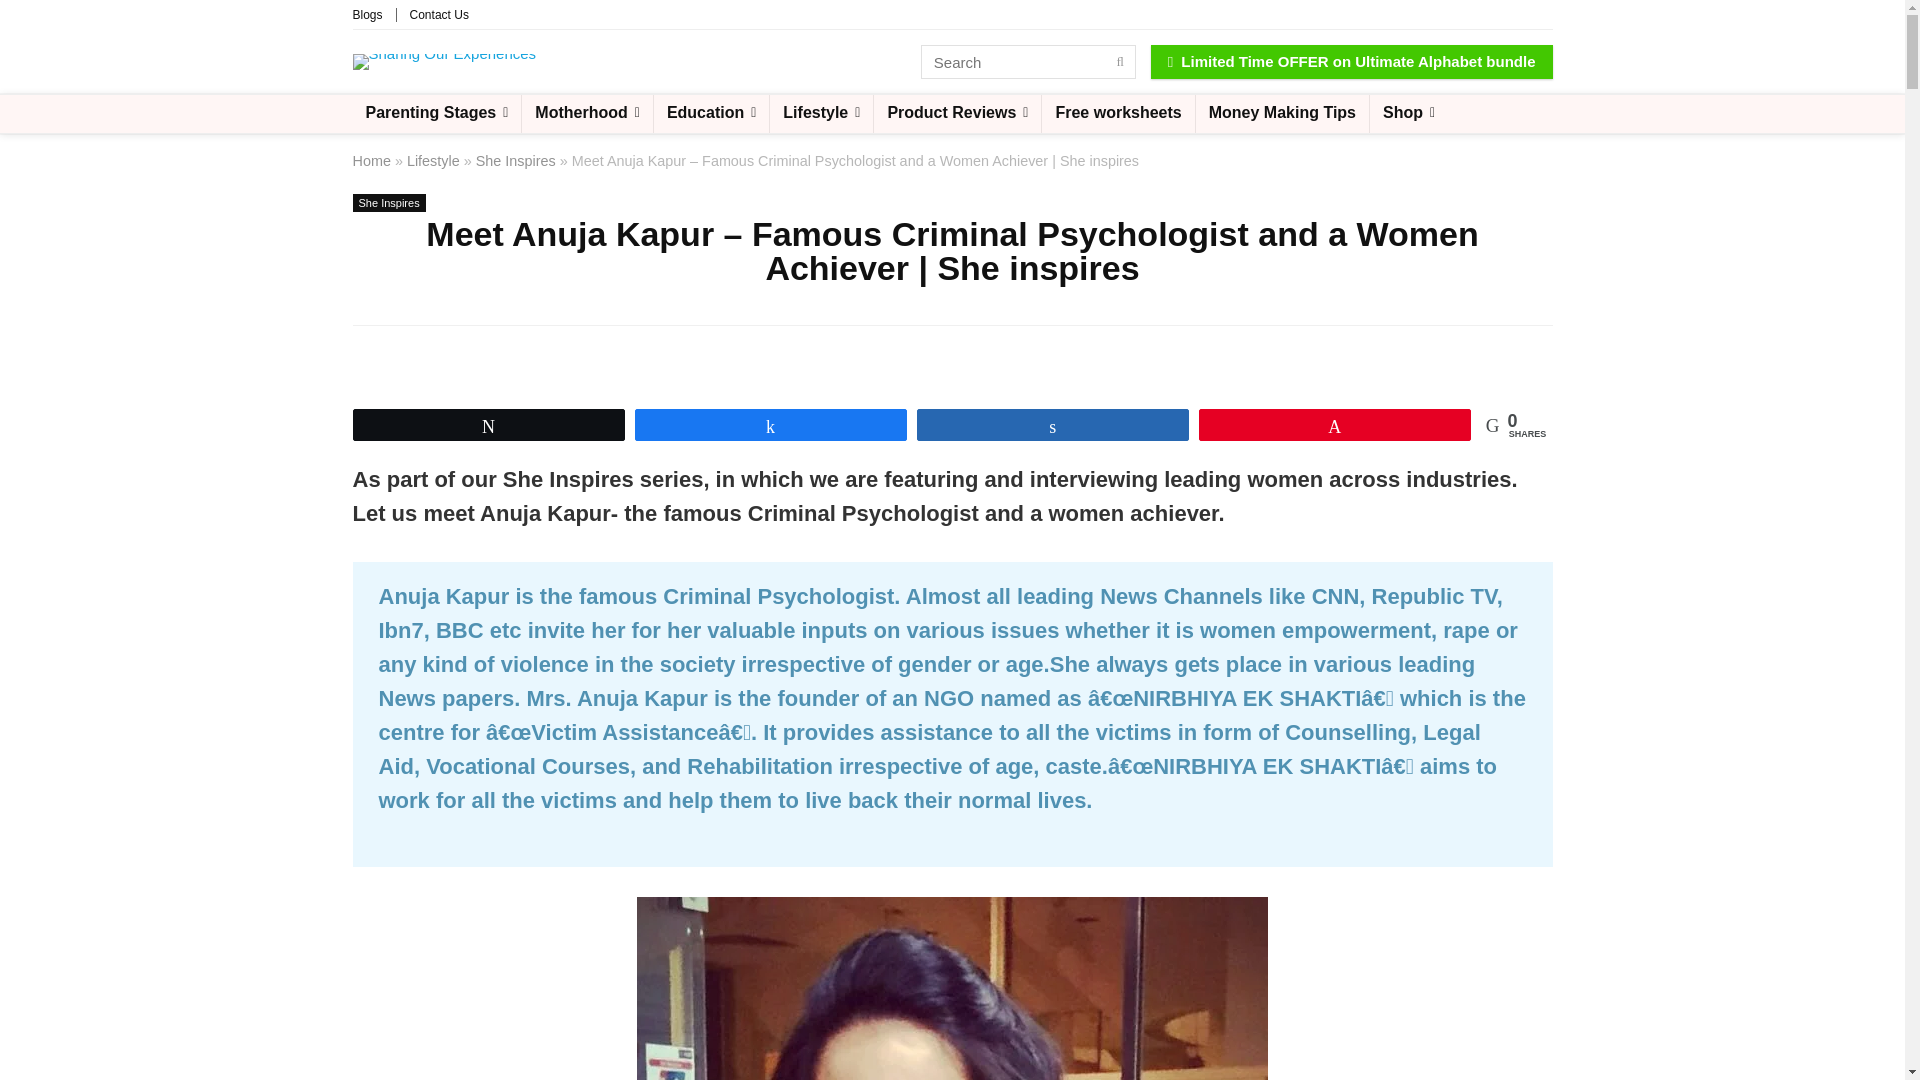 The image size is (1920, 1080). I want to click on Parenting Stages, so click(436, 114).